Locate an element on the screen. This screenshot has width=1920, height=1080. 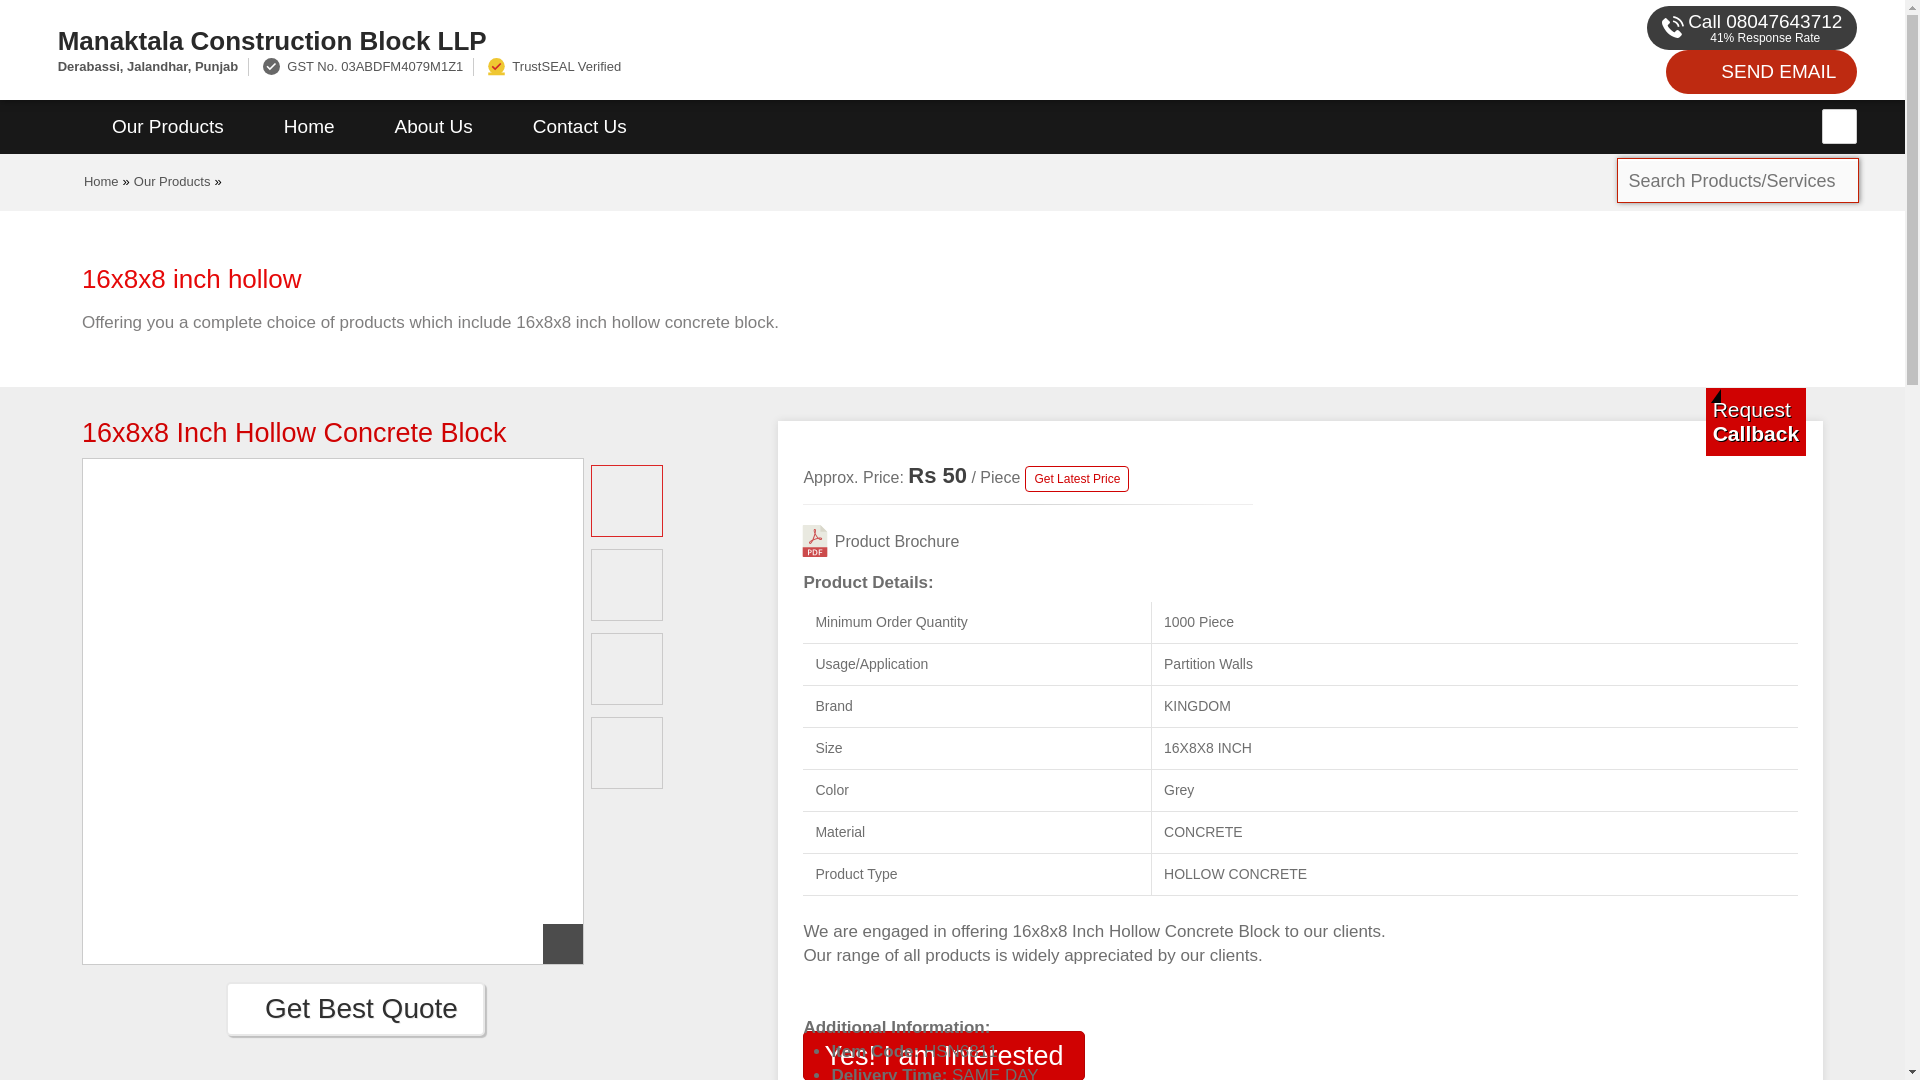
Home is located at coordinates (102, 181).